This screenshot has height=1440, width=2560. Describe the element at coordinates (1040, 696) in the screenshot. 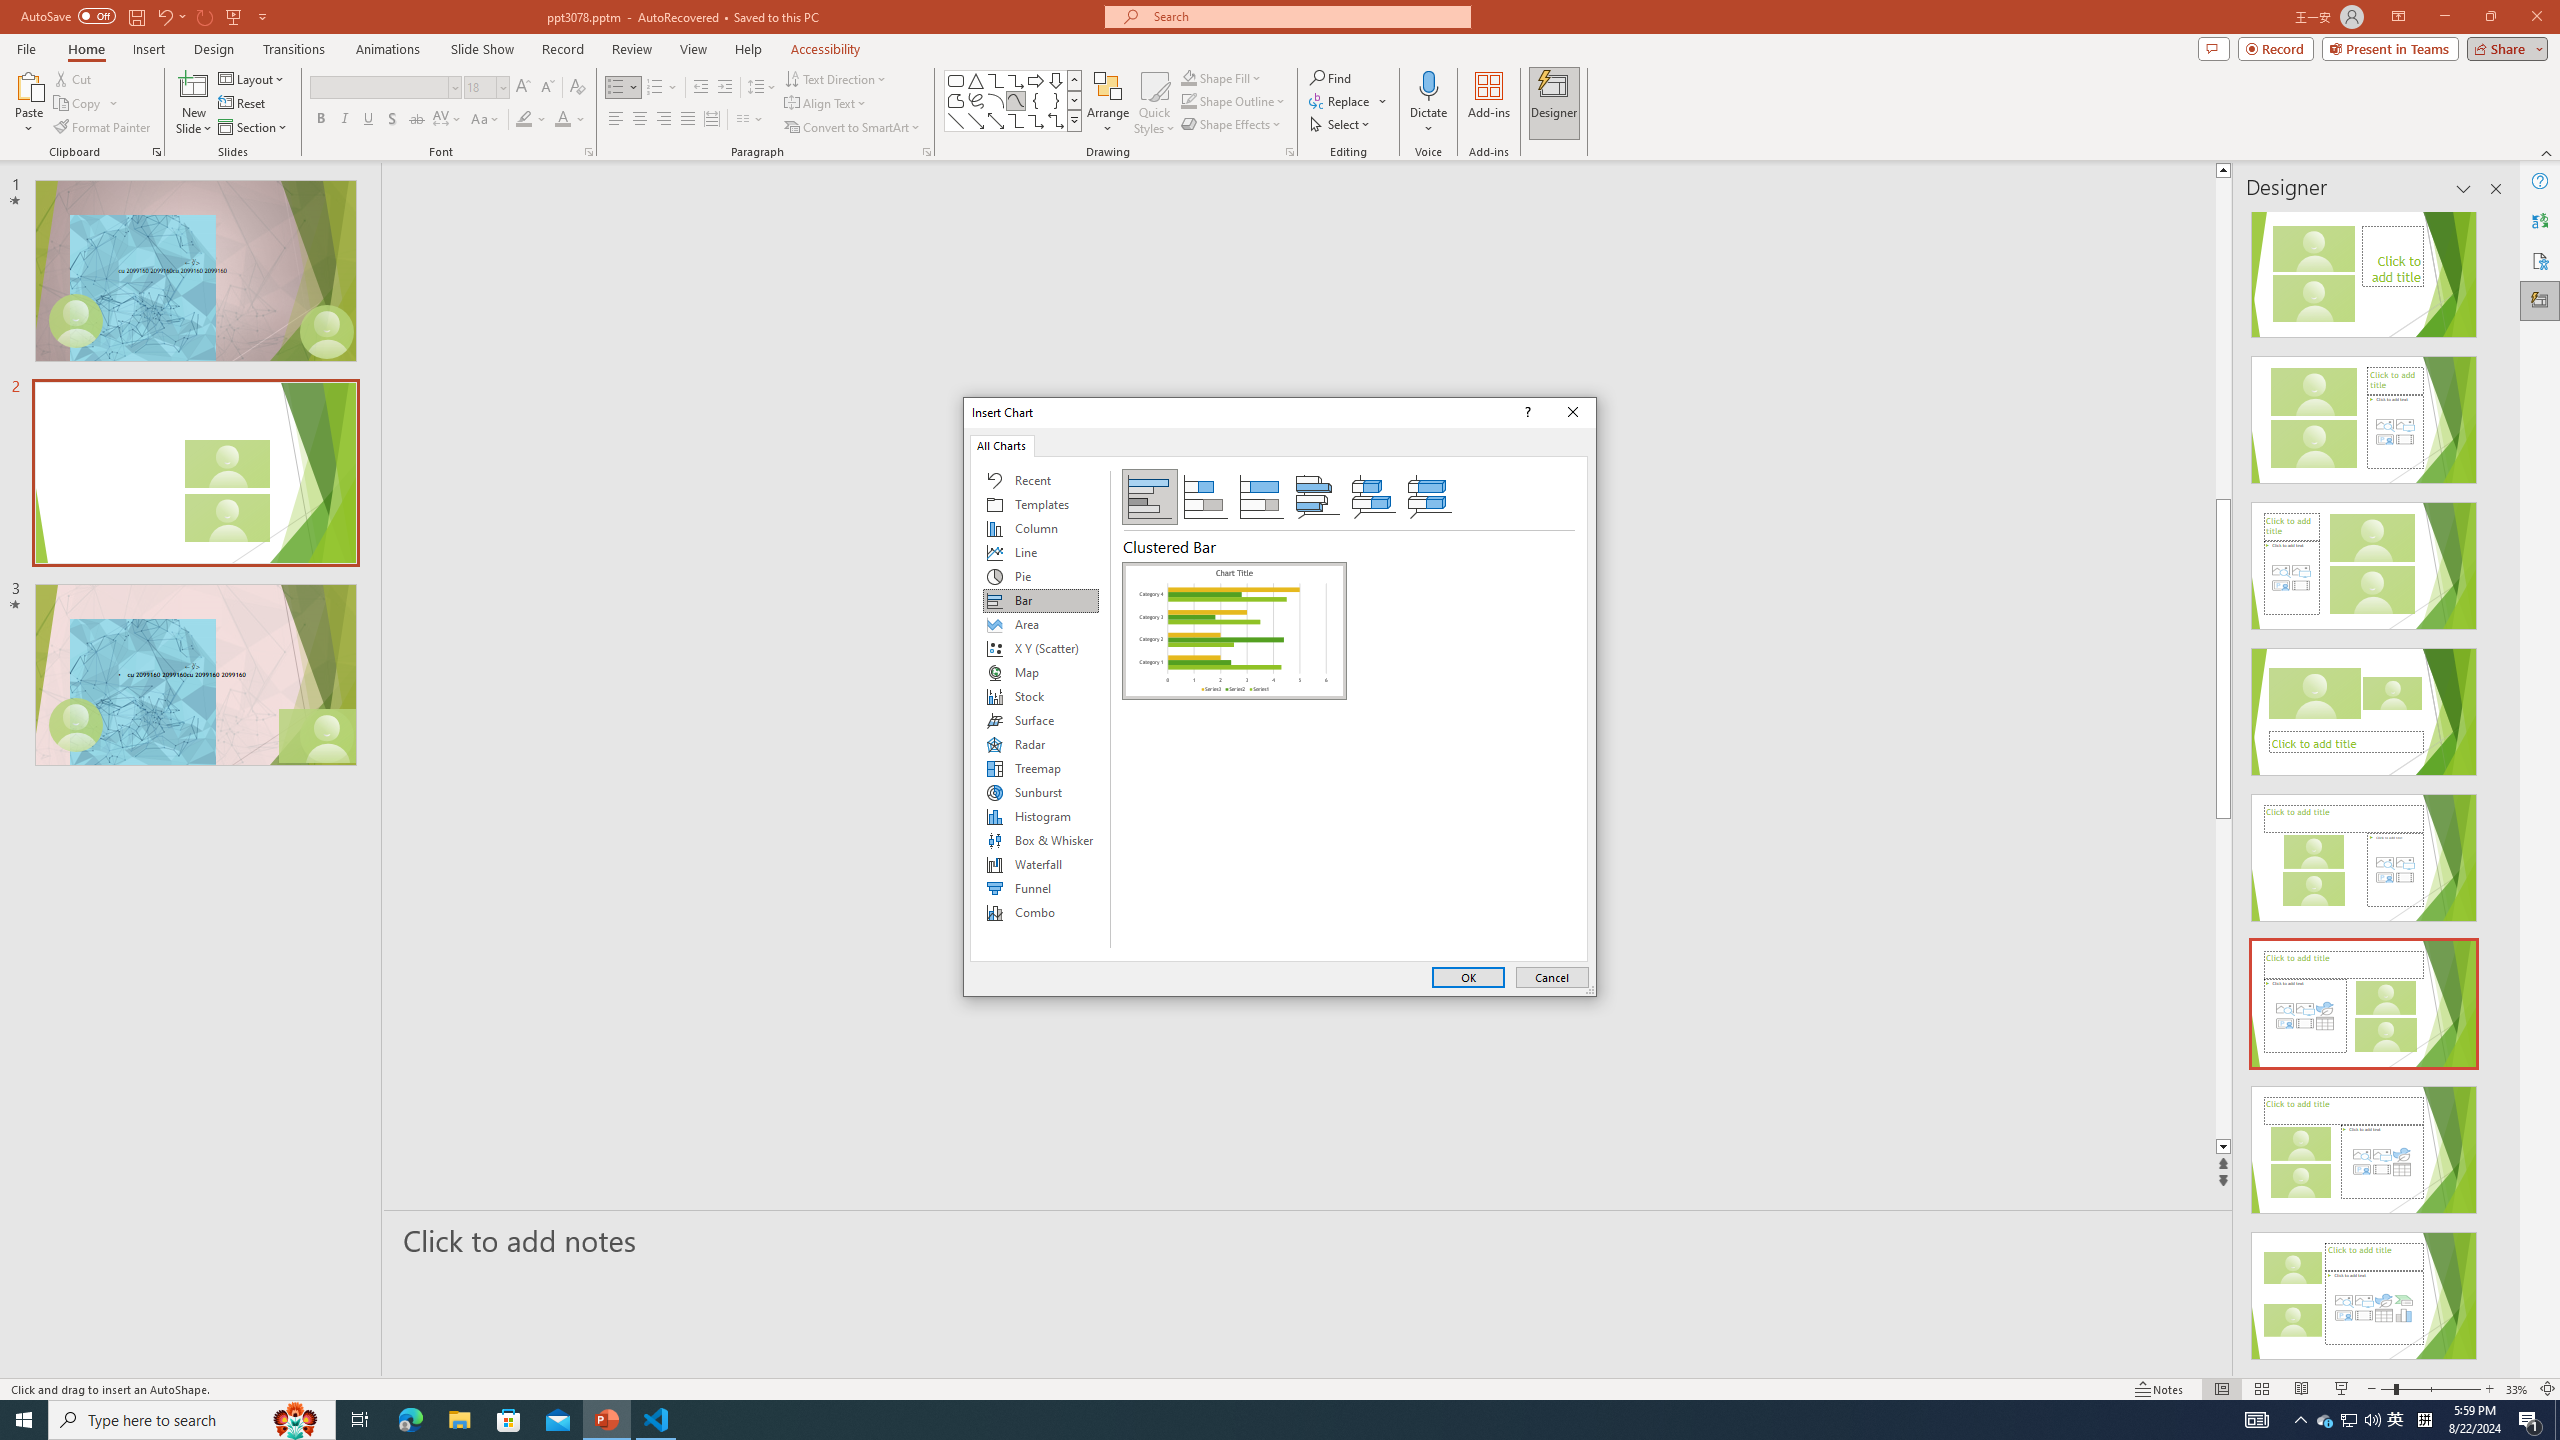

I see `Stock` at that location.